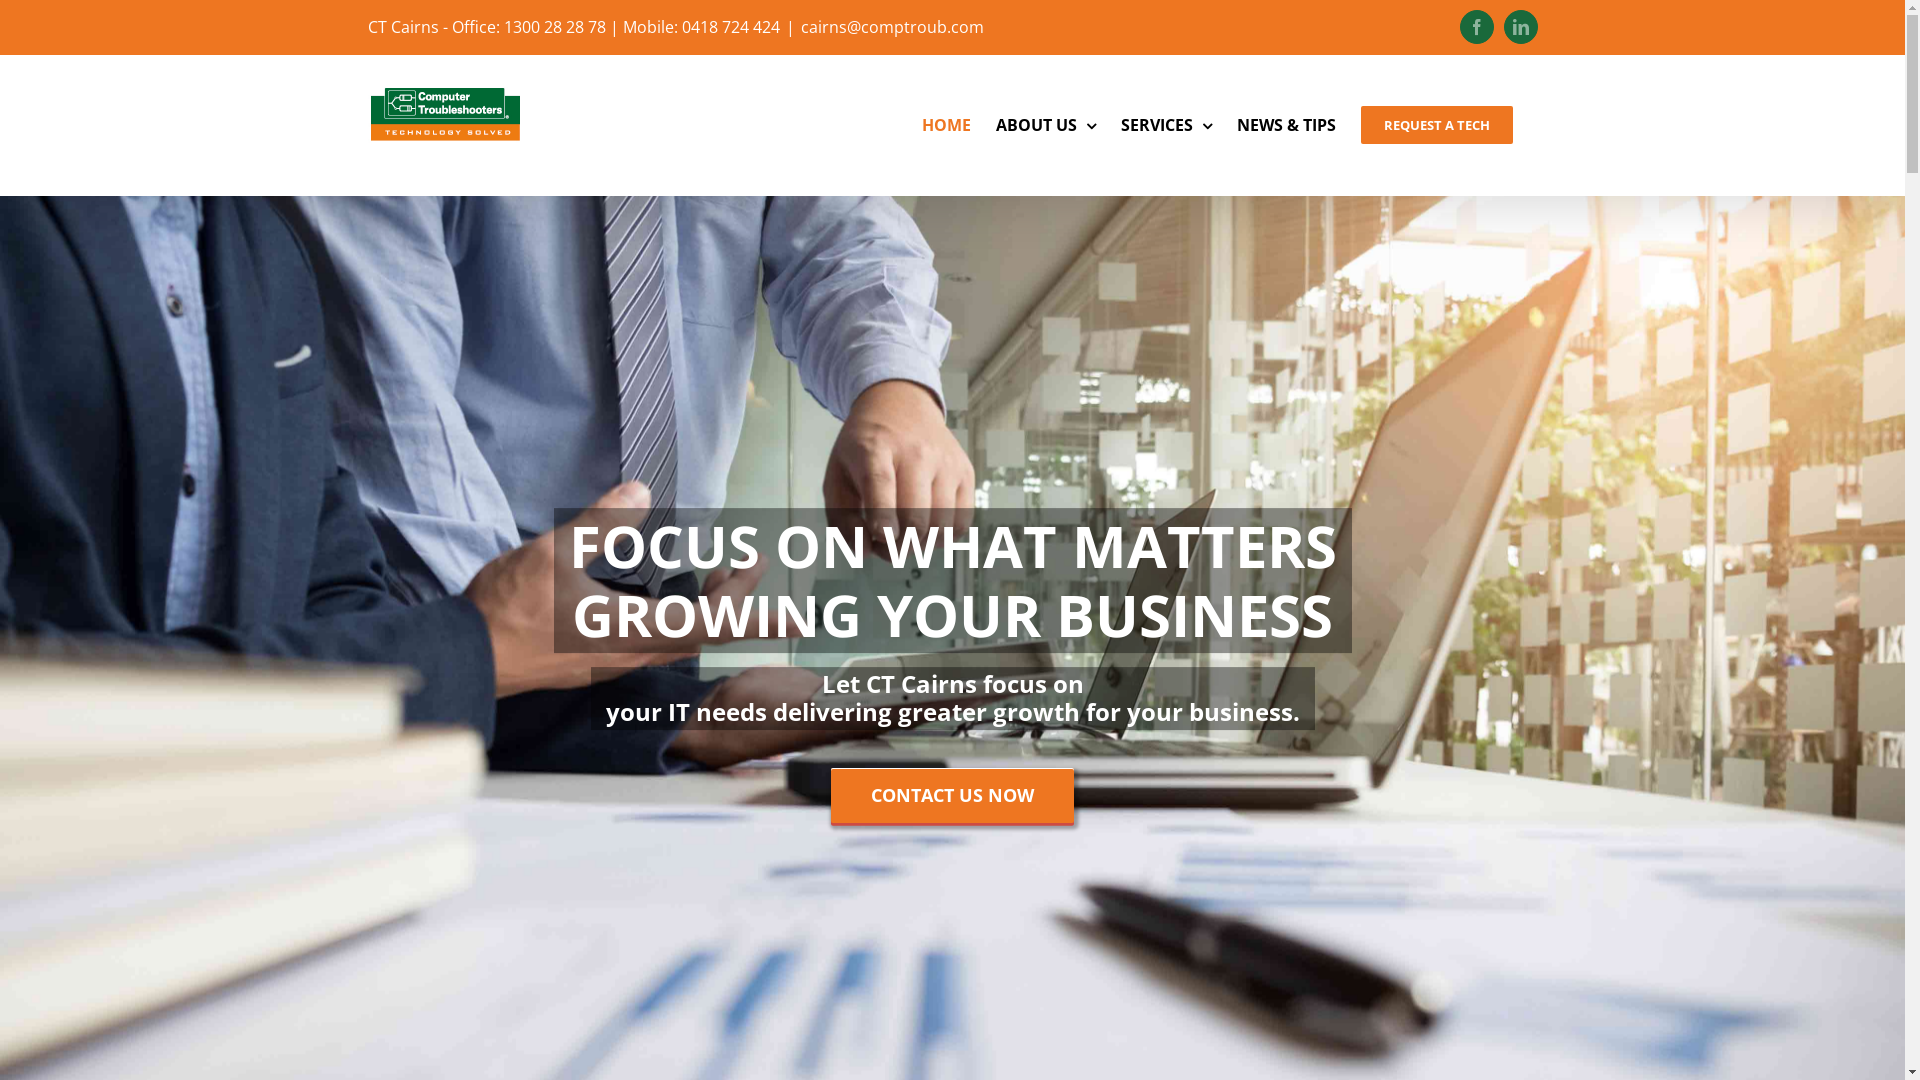 The width and height of the screenshot is (1920, 1080). Describe the element at coordinates (1286, 125) in the screenshot. I see `NEWS & TIPS` at that location.